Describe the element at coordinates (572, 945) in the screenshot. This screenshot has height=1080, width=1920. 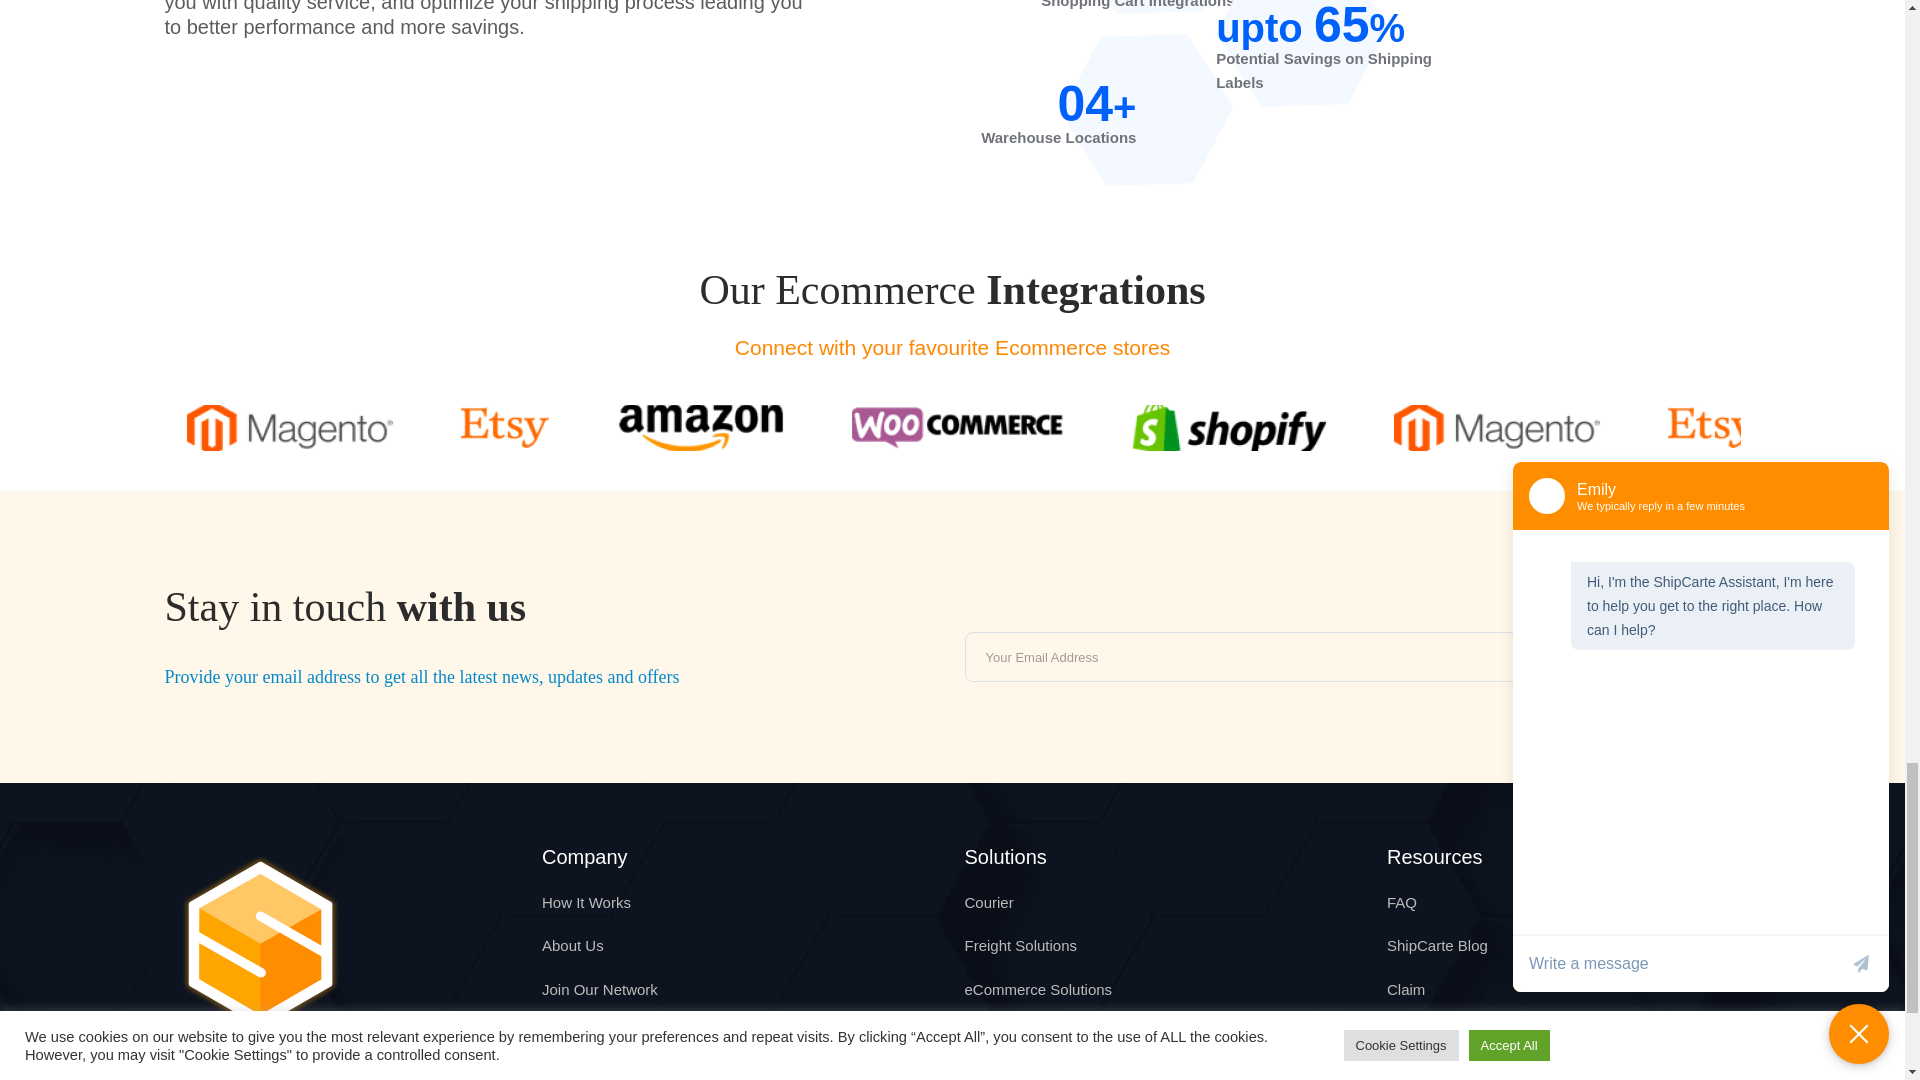
I see `About Us` at that location.